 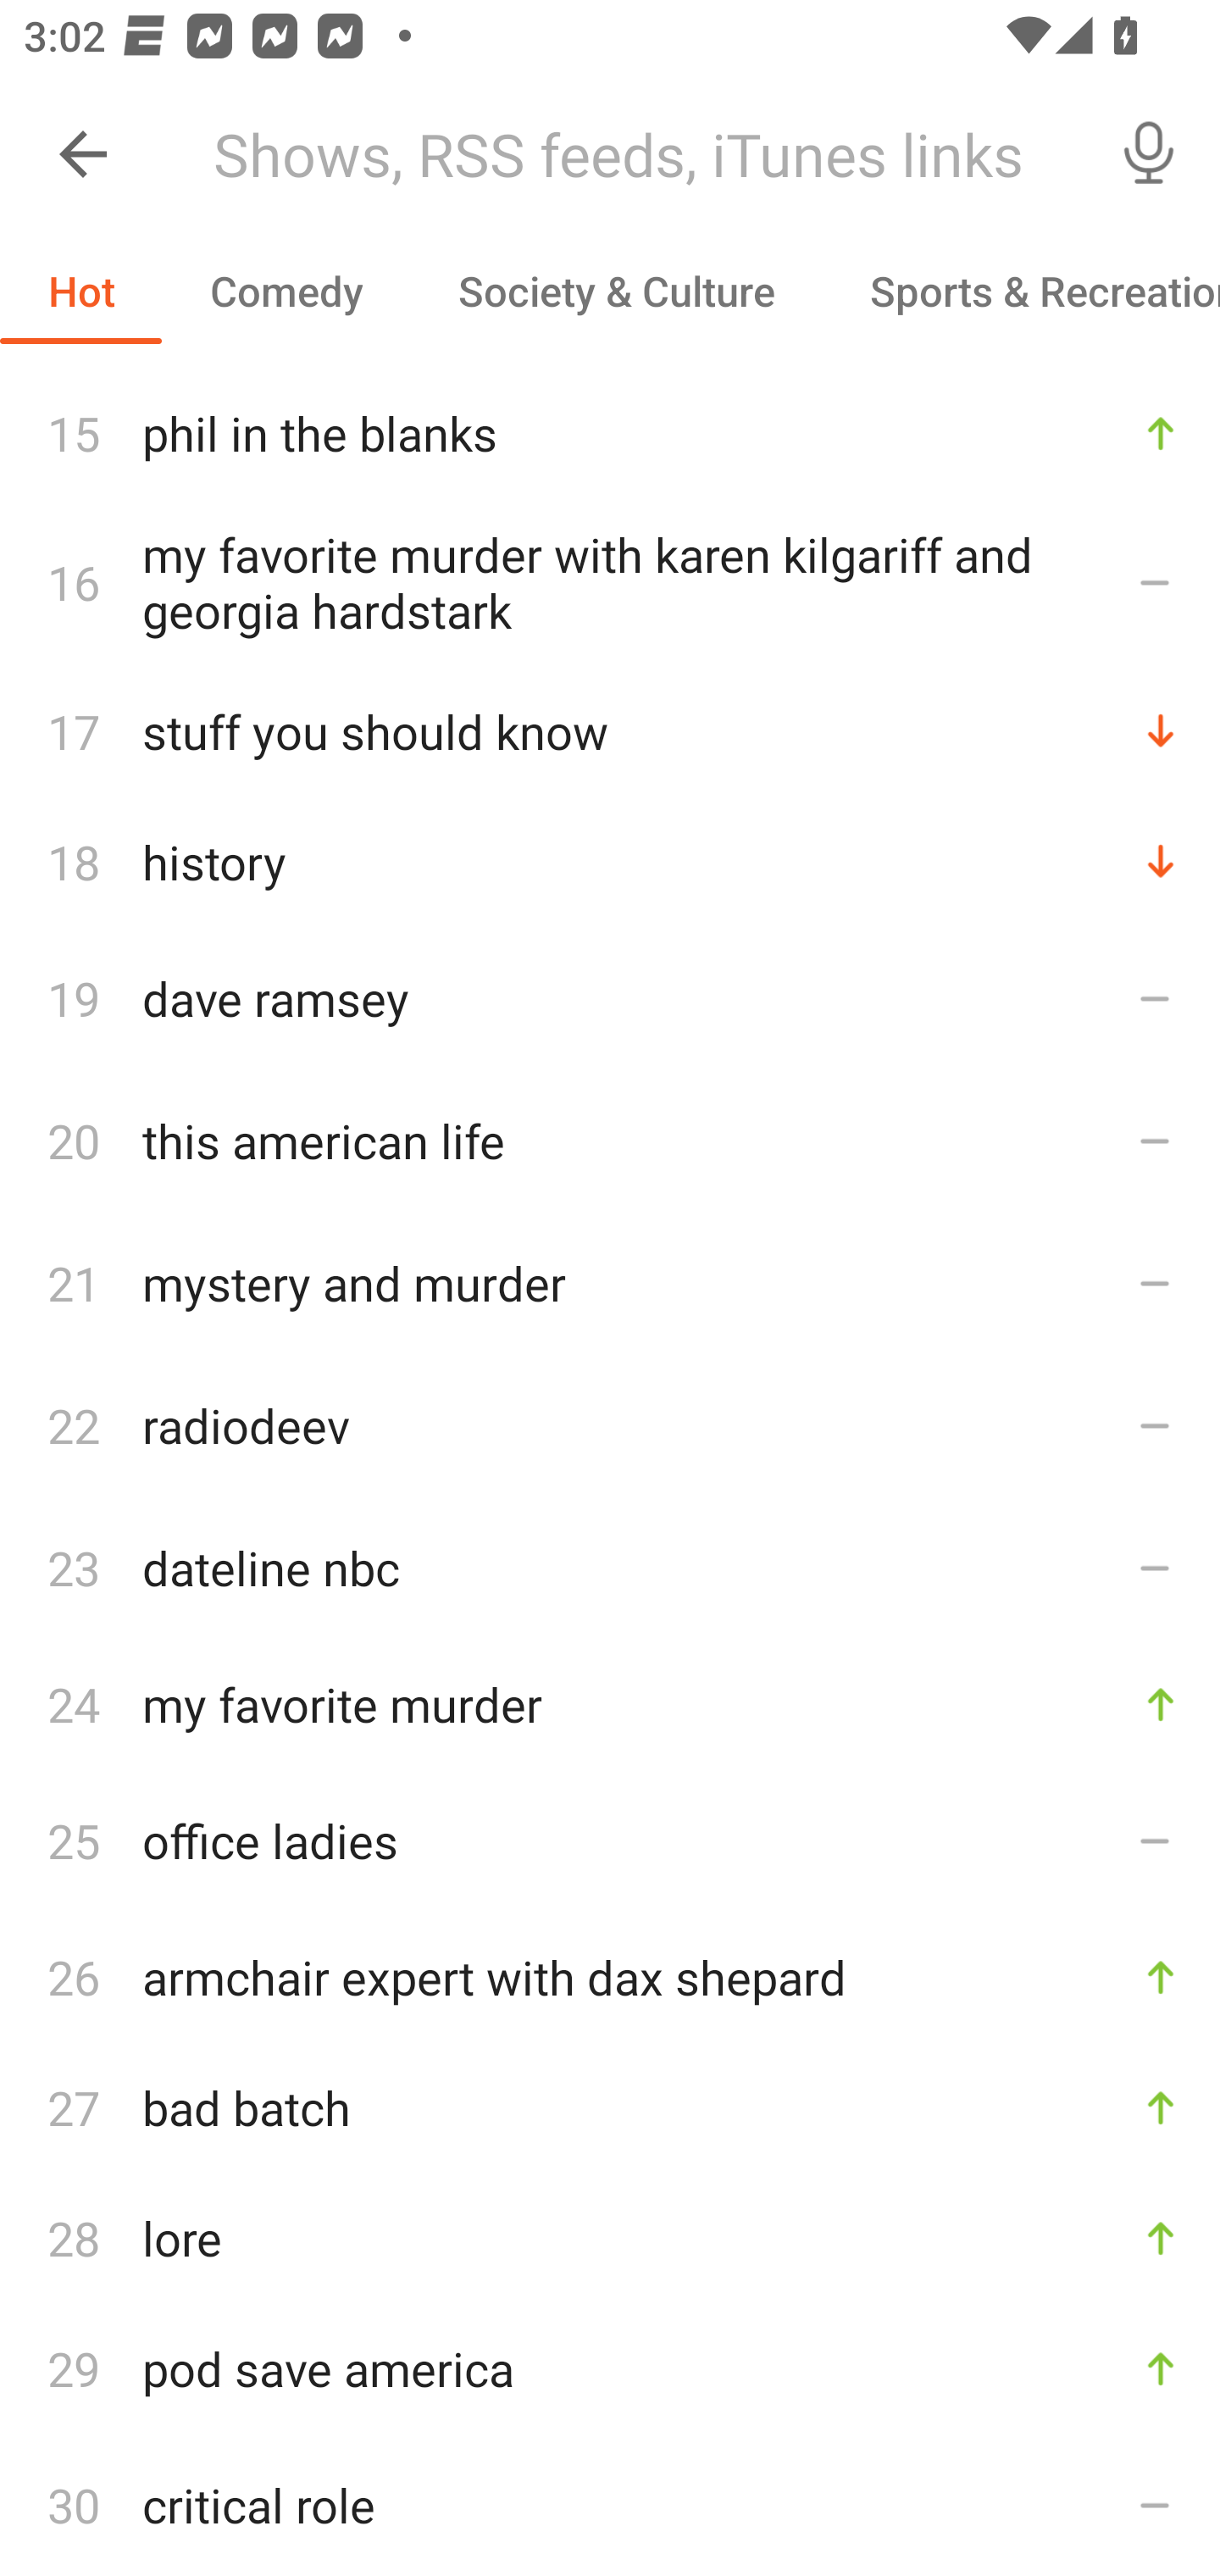 I want to click on 20 this american life, so click(x=610, y=1139).